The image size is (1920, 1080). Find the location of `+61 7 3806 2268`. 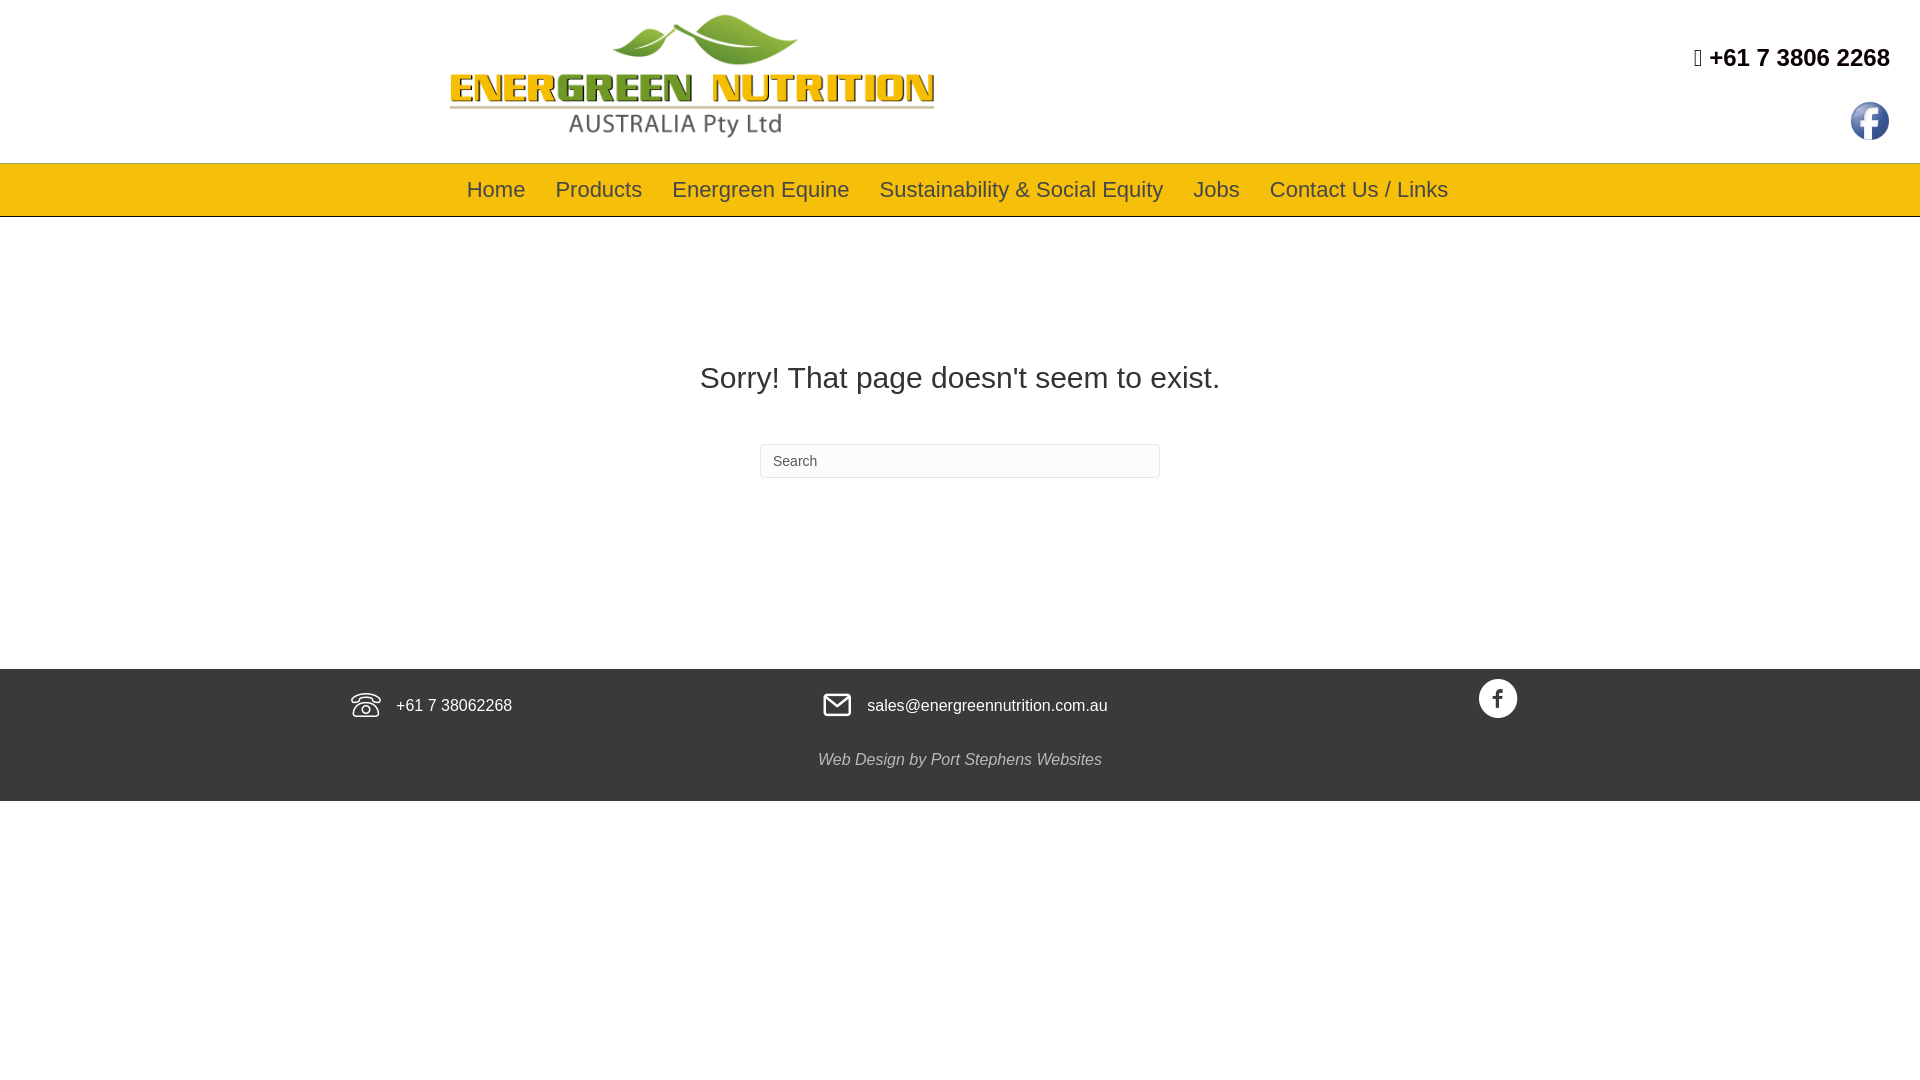

+61 7 3806 2268 is located at coordinates (1792, 58).